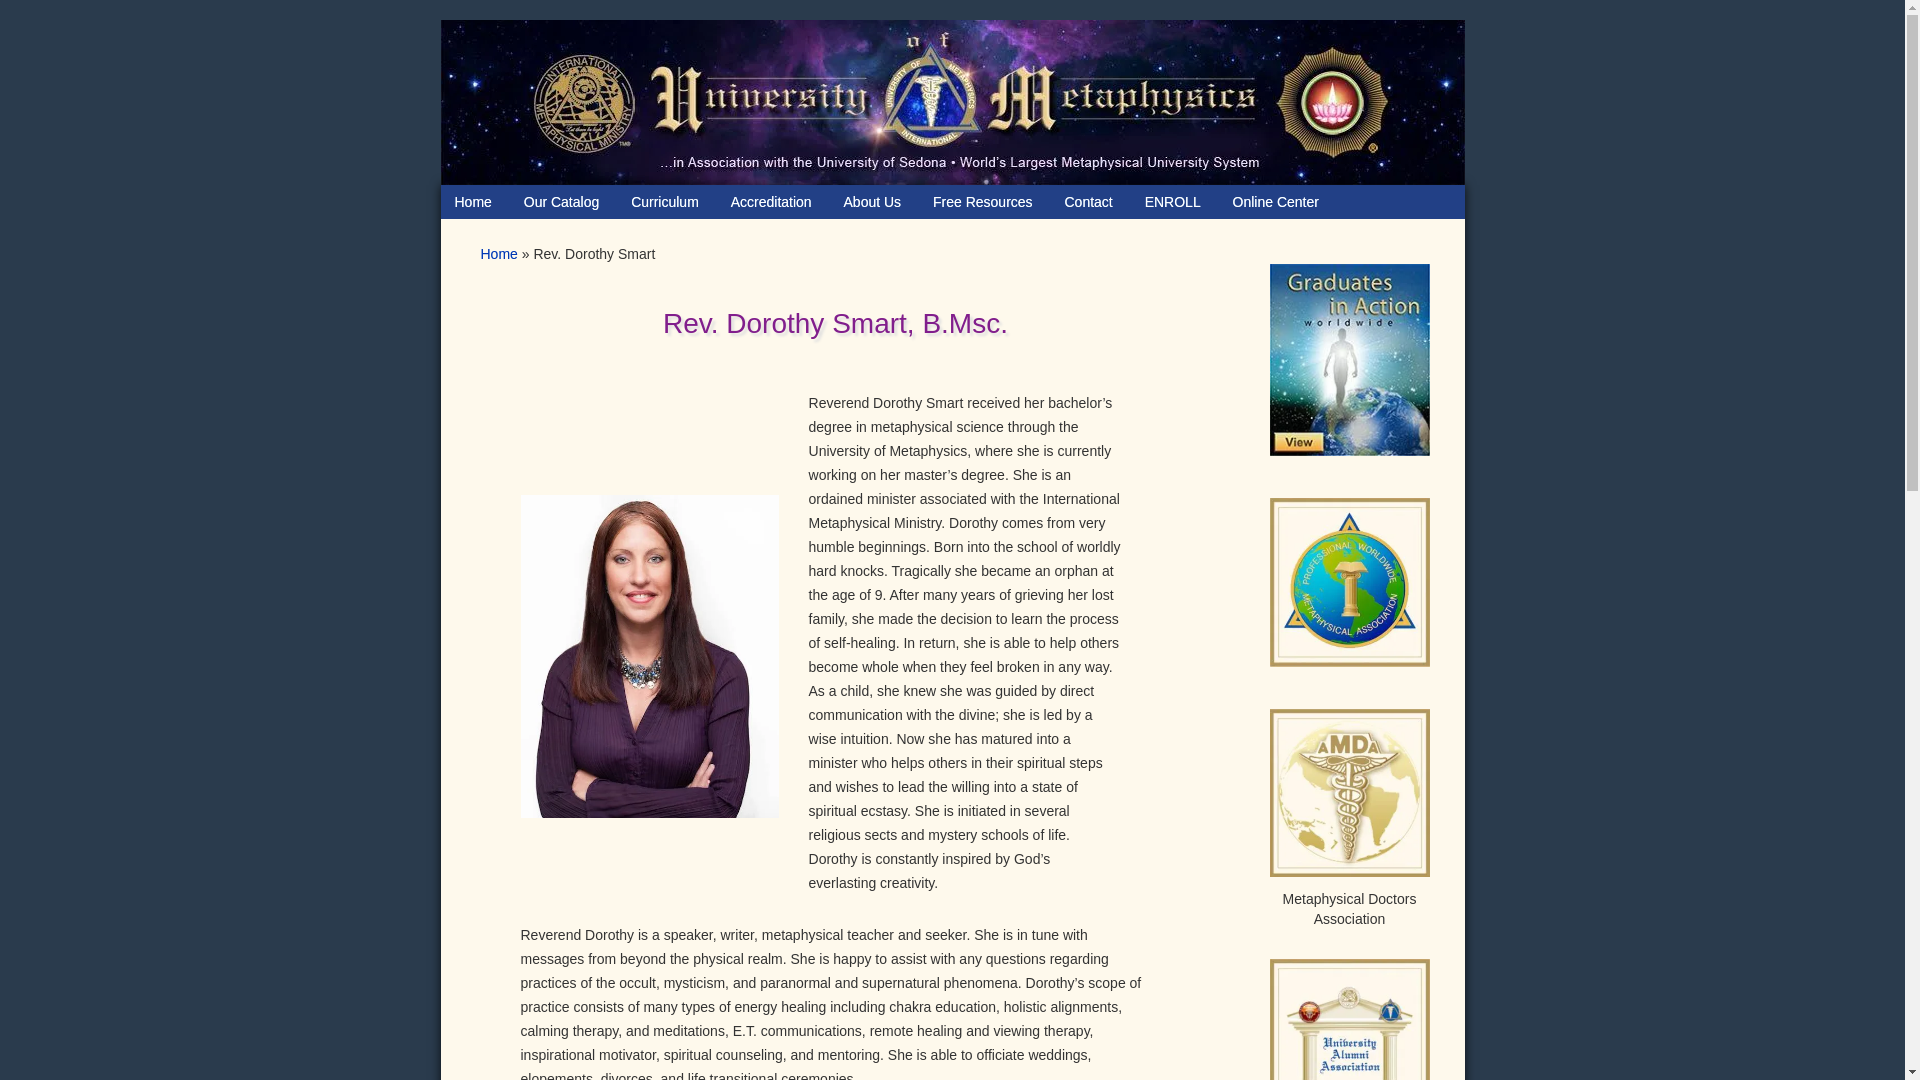 The width and height of the screenshot is (1920, 1080). Describe the element at coordinates (472, 202) in the screenshot. I see `Home` at that location.